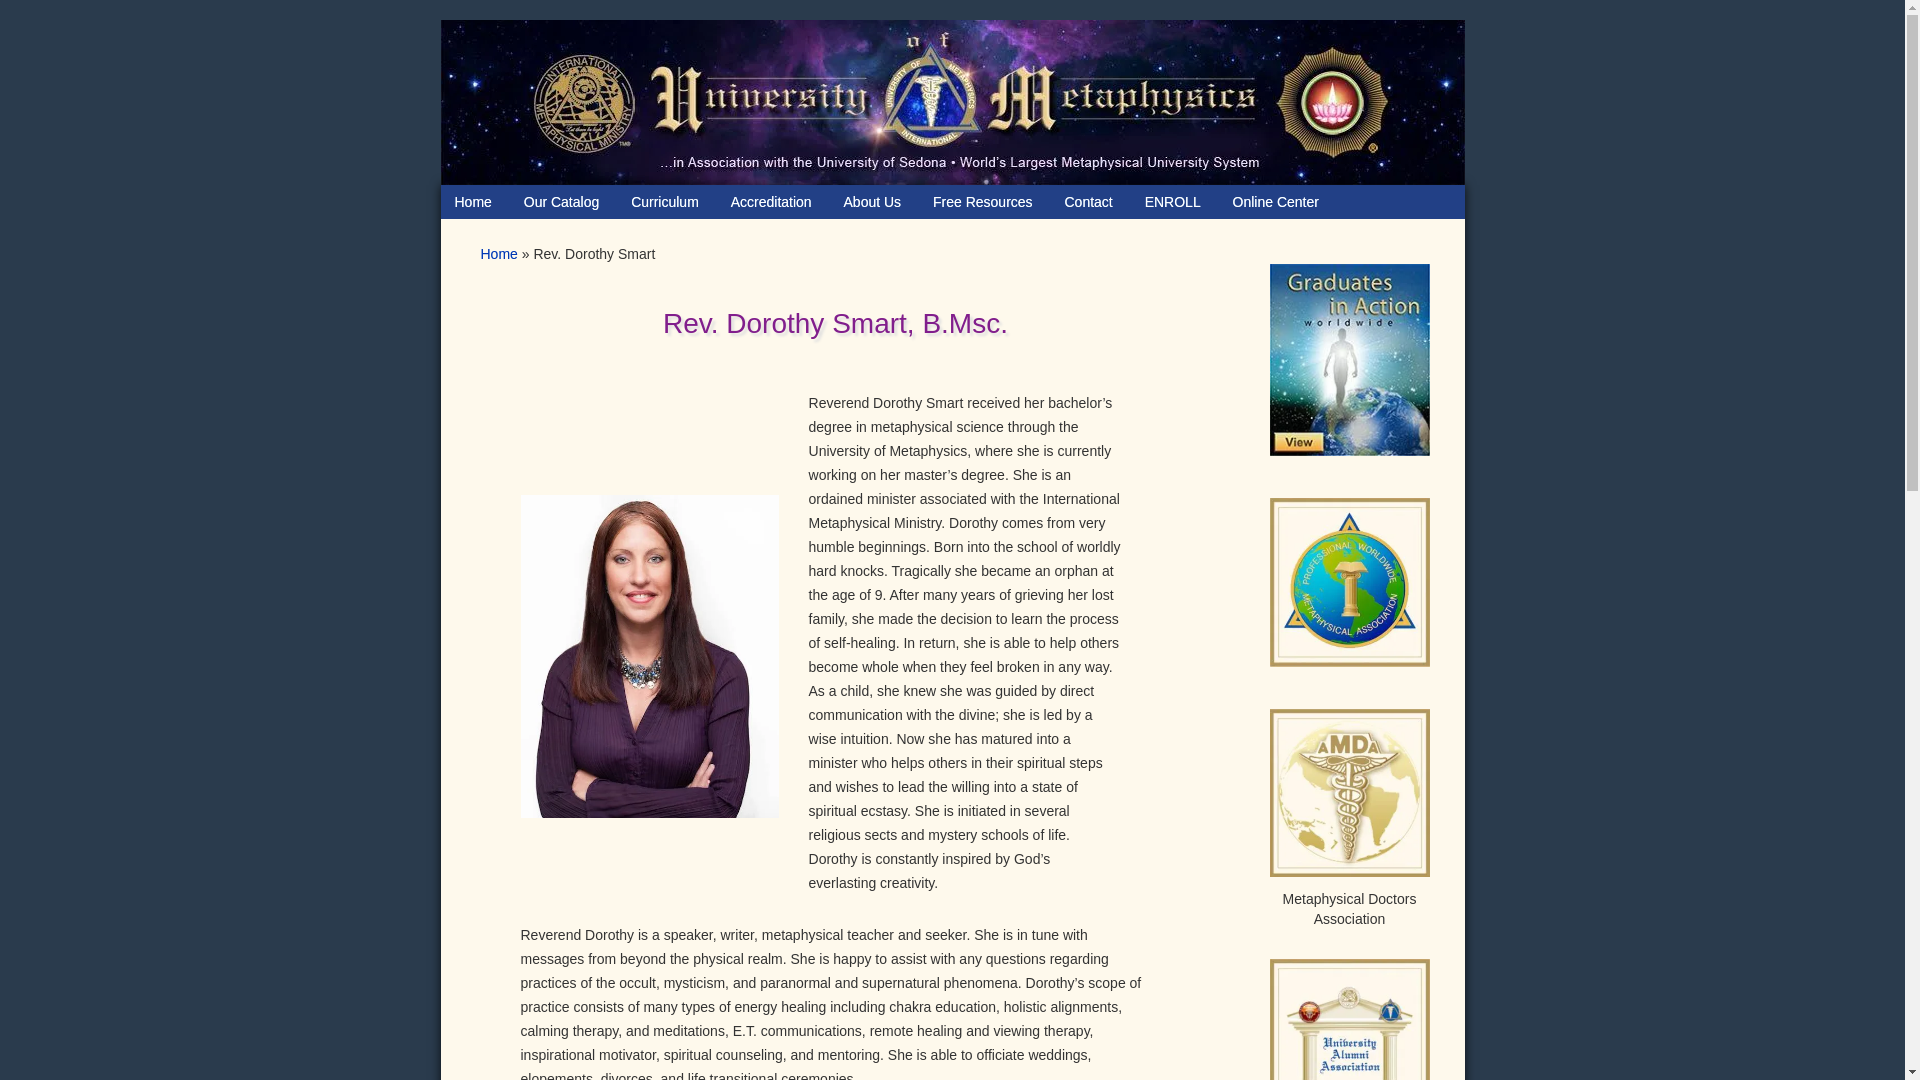 The width and height of the screenshot is (1920, 1080). Describe the element at coordinates (472, 202) in the screenshot. I see `Home` at that location.